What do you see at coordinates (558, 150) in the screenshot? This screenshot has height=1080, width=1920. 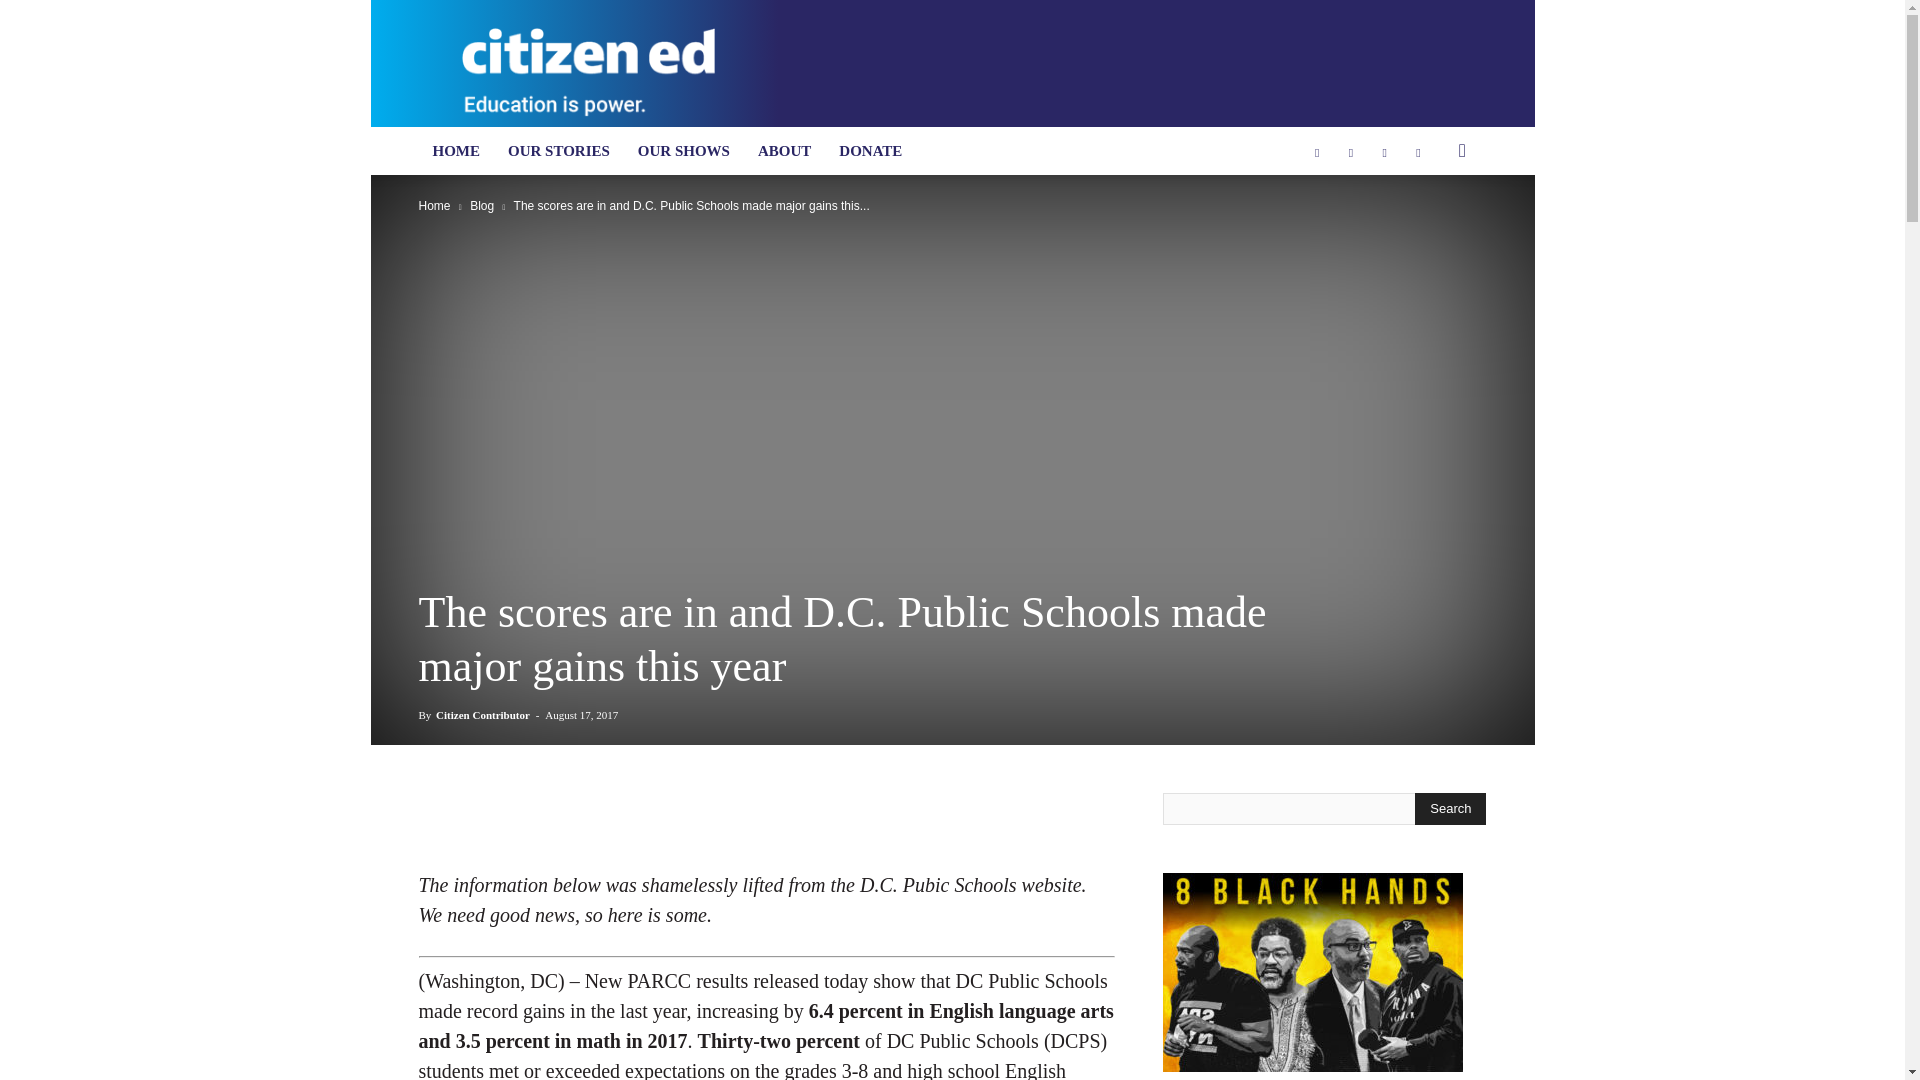 I see `OUR STORIES` at bounding box center [558, 150].